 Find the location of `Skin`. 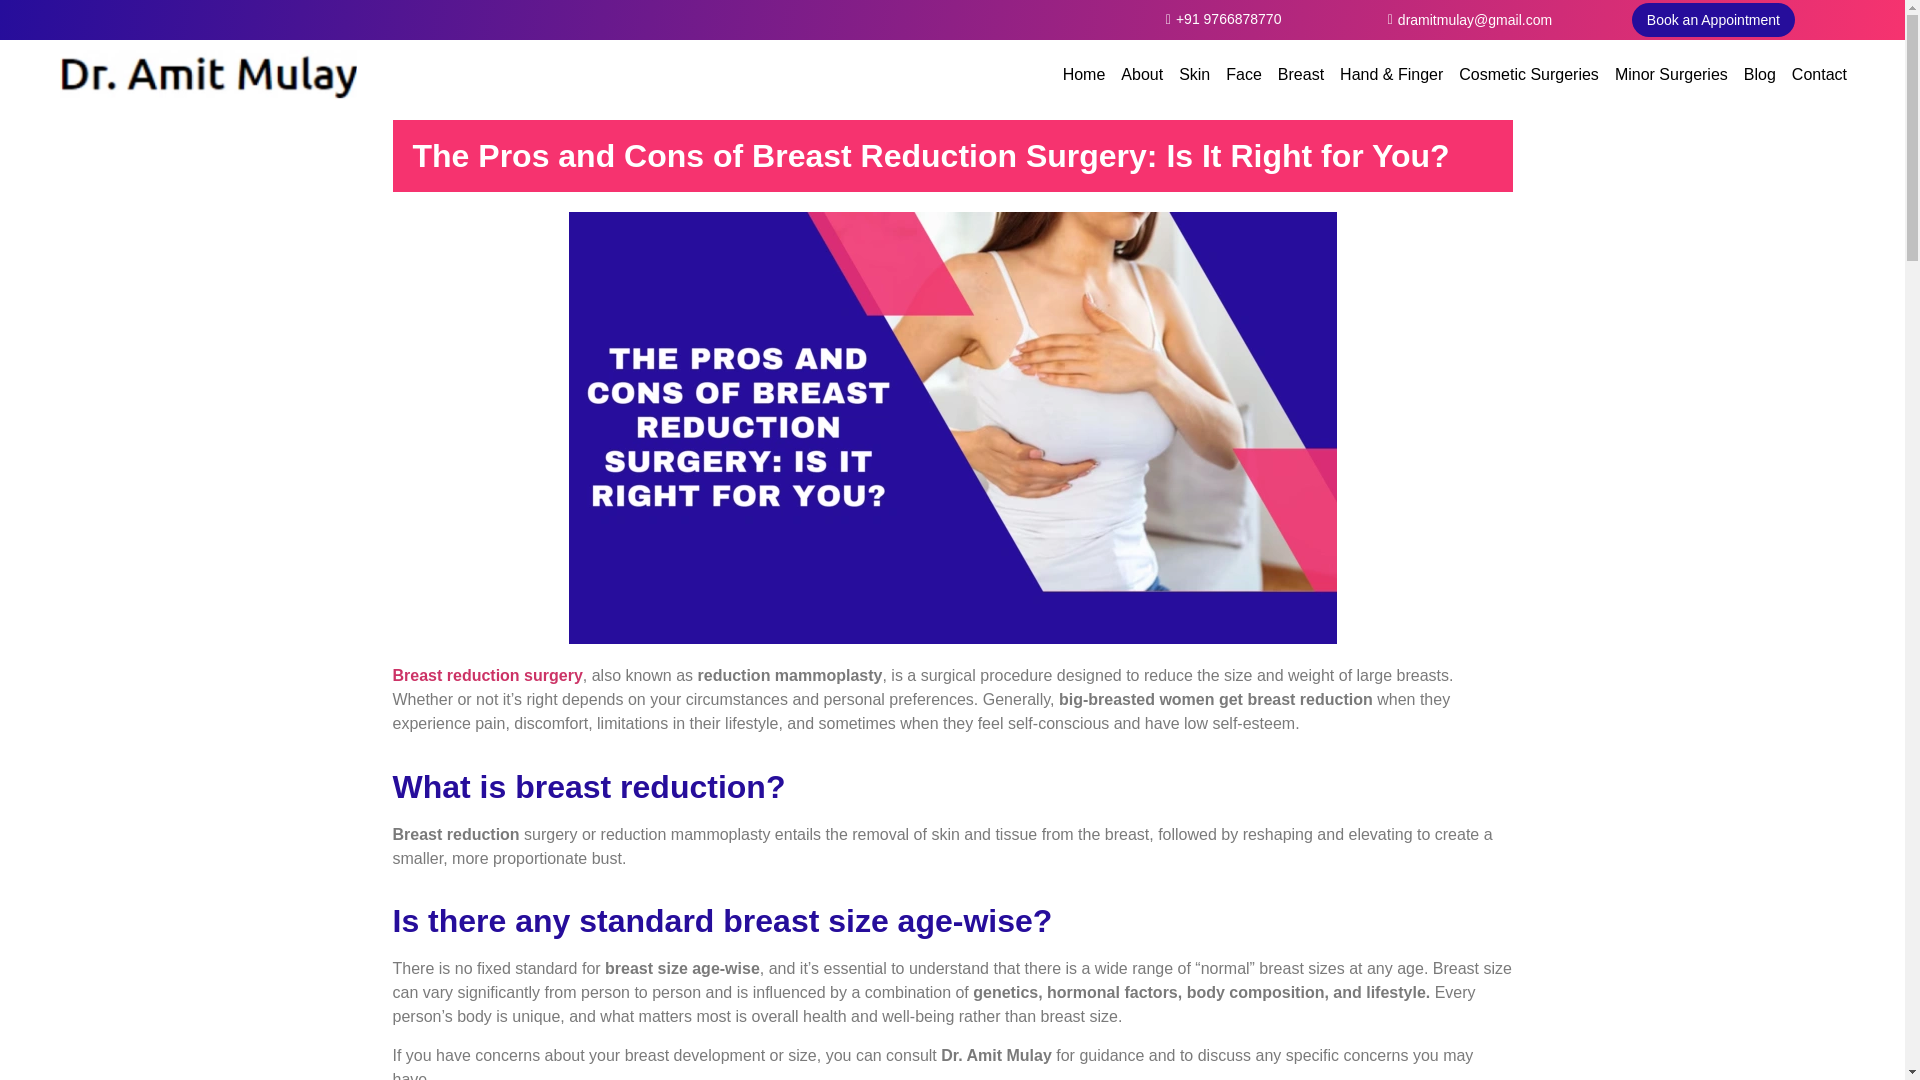

Skin is located at coordinates (1194, 74).